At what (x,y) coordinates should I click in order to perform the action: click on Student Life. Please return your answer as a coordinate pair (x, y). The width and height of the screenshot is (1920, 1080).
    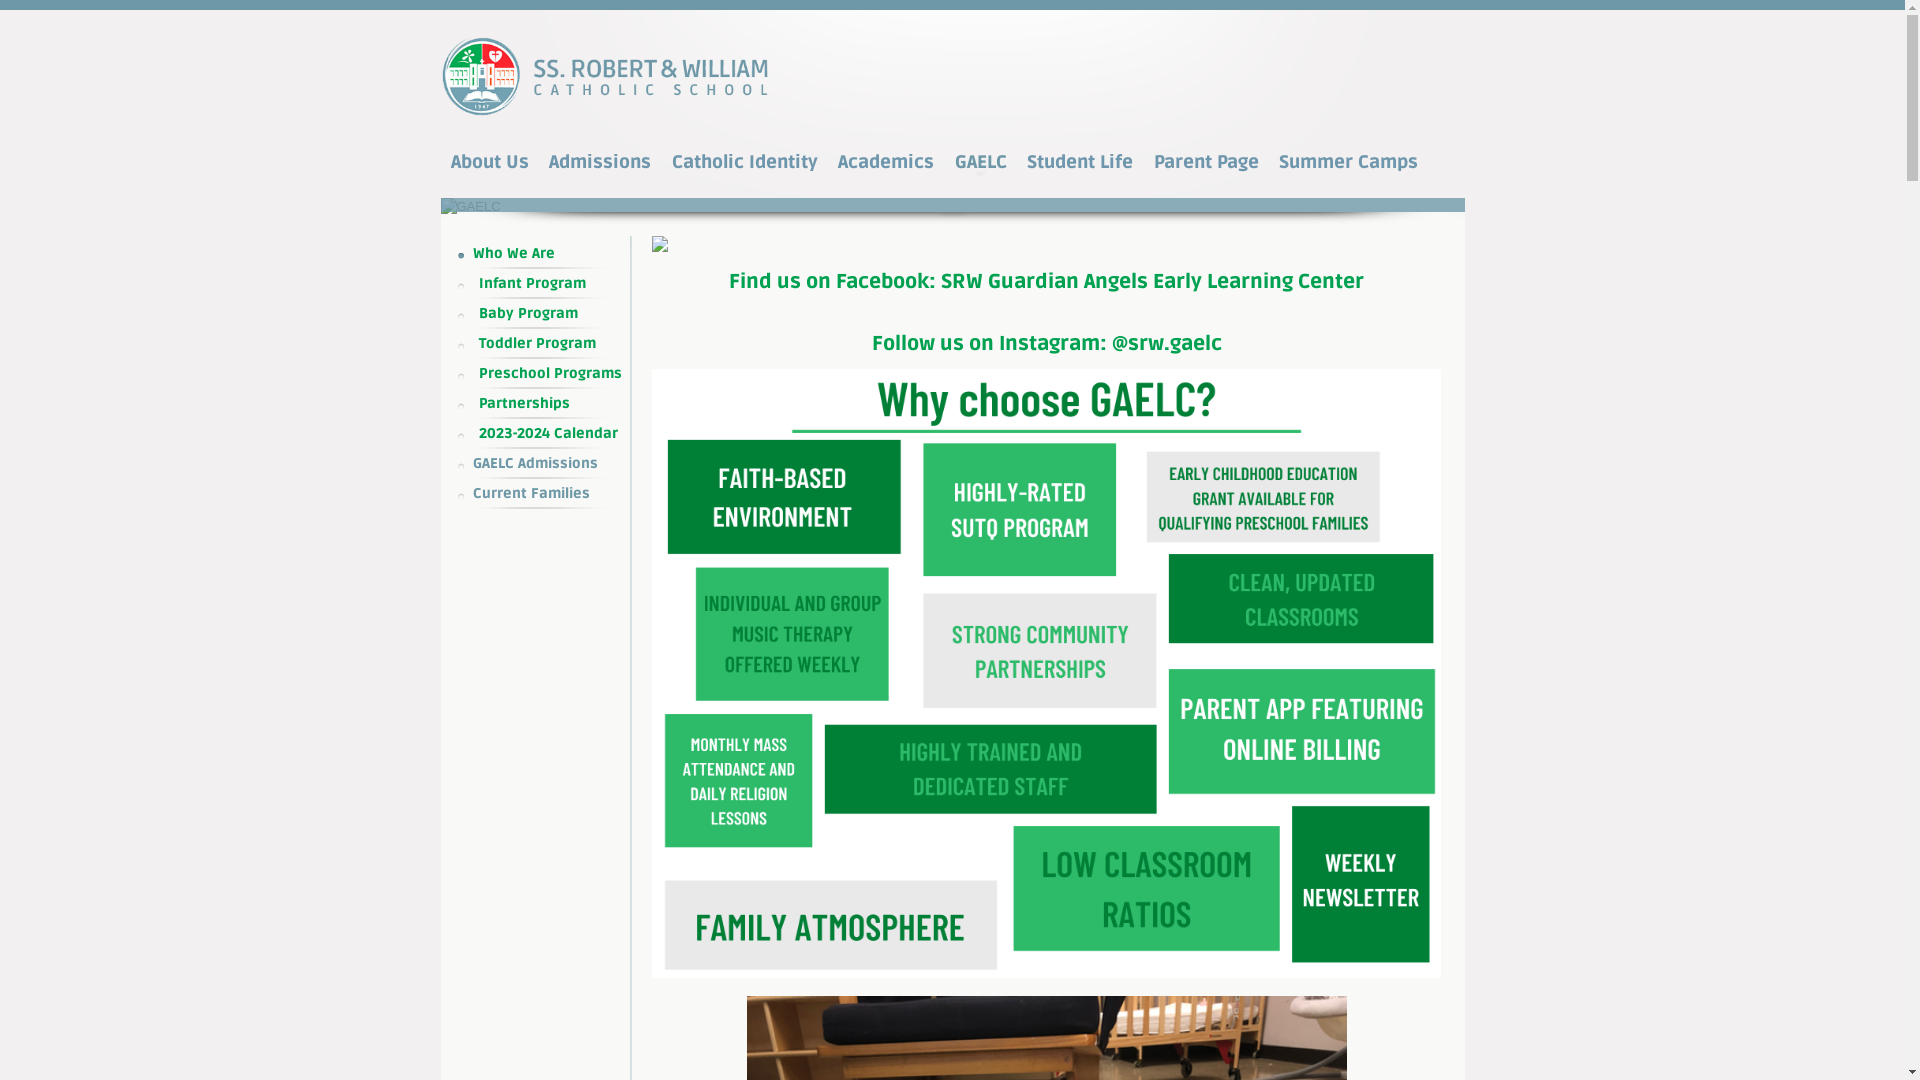
    Looking at the image, I should click on (1080, 162).